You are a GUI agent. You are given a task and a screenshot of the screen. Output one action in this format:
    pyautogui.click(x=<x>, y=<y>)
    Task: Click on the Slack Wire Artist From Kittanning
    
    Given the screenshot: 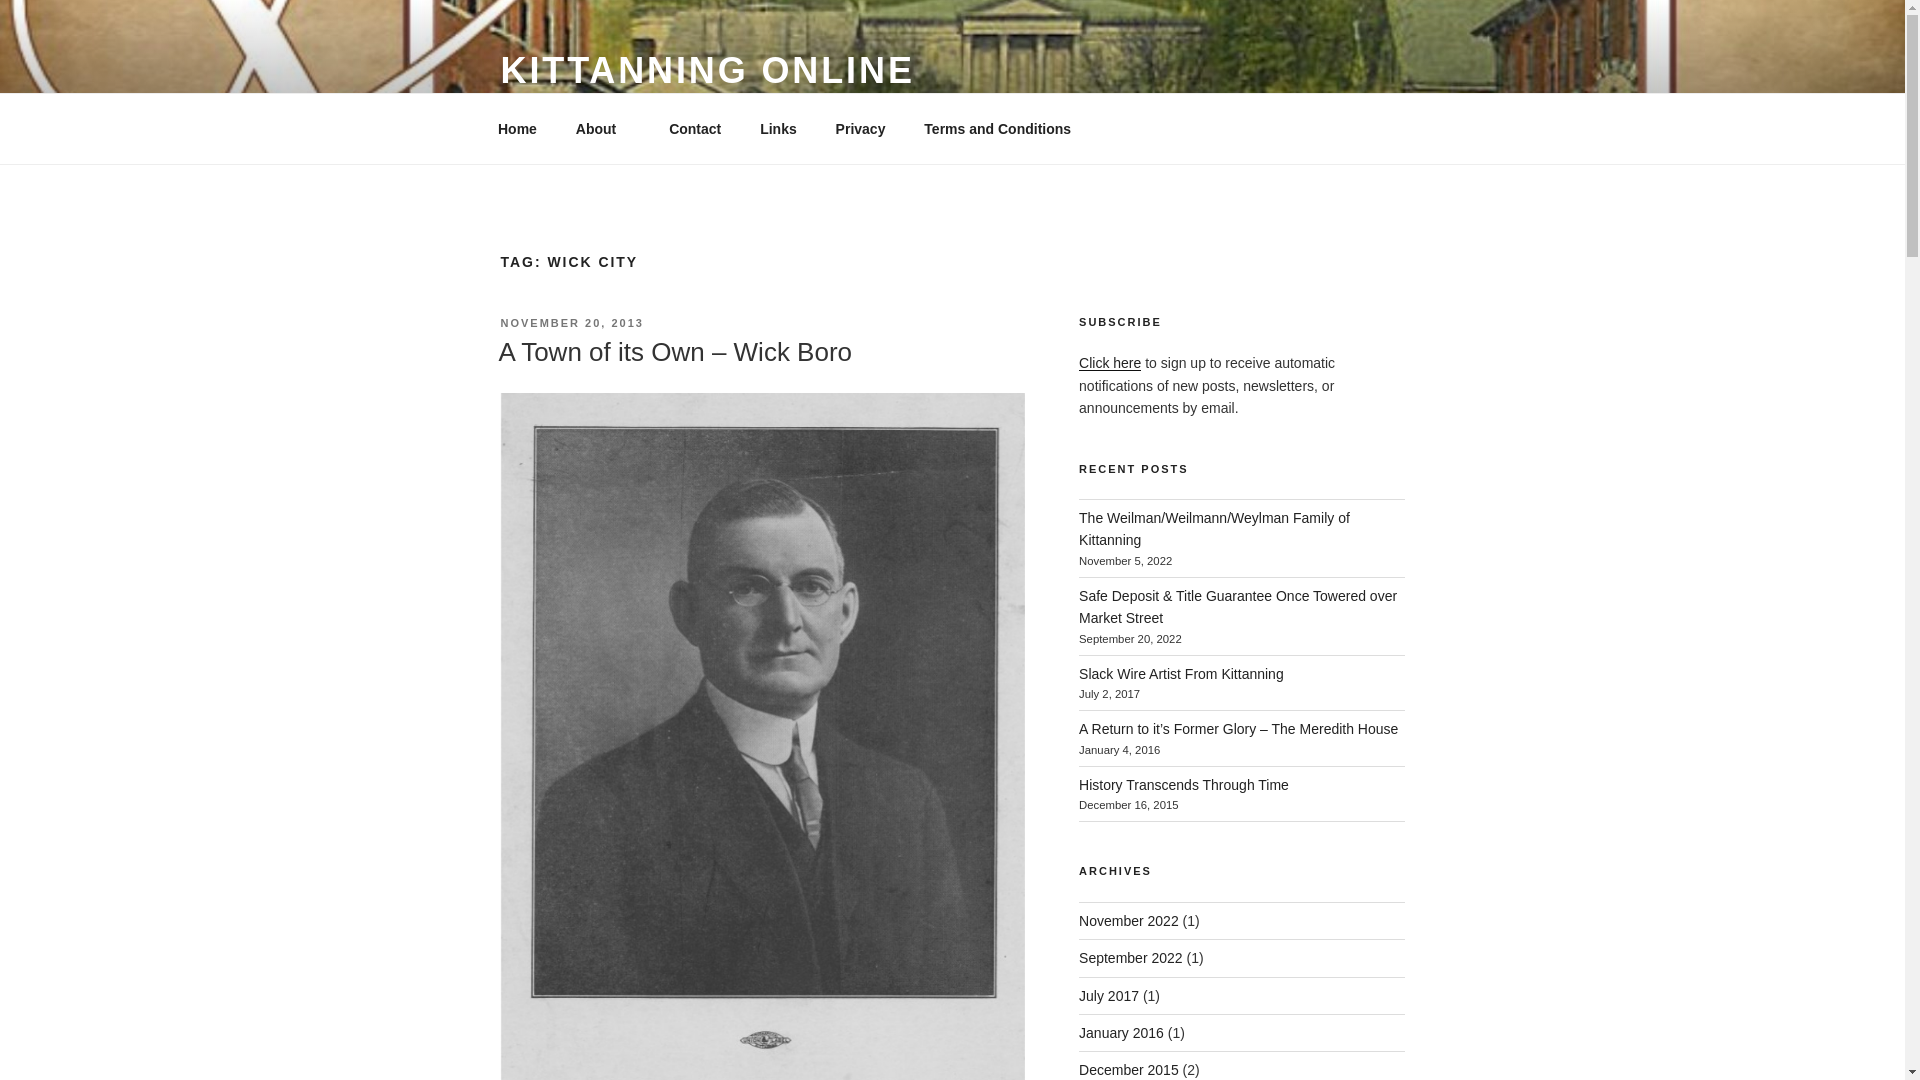 What is the action you would take?
    pyautogui.click(x=1182, y=674)
    